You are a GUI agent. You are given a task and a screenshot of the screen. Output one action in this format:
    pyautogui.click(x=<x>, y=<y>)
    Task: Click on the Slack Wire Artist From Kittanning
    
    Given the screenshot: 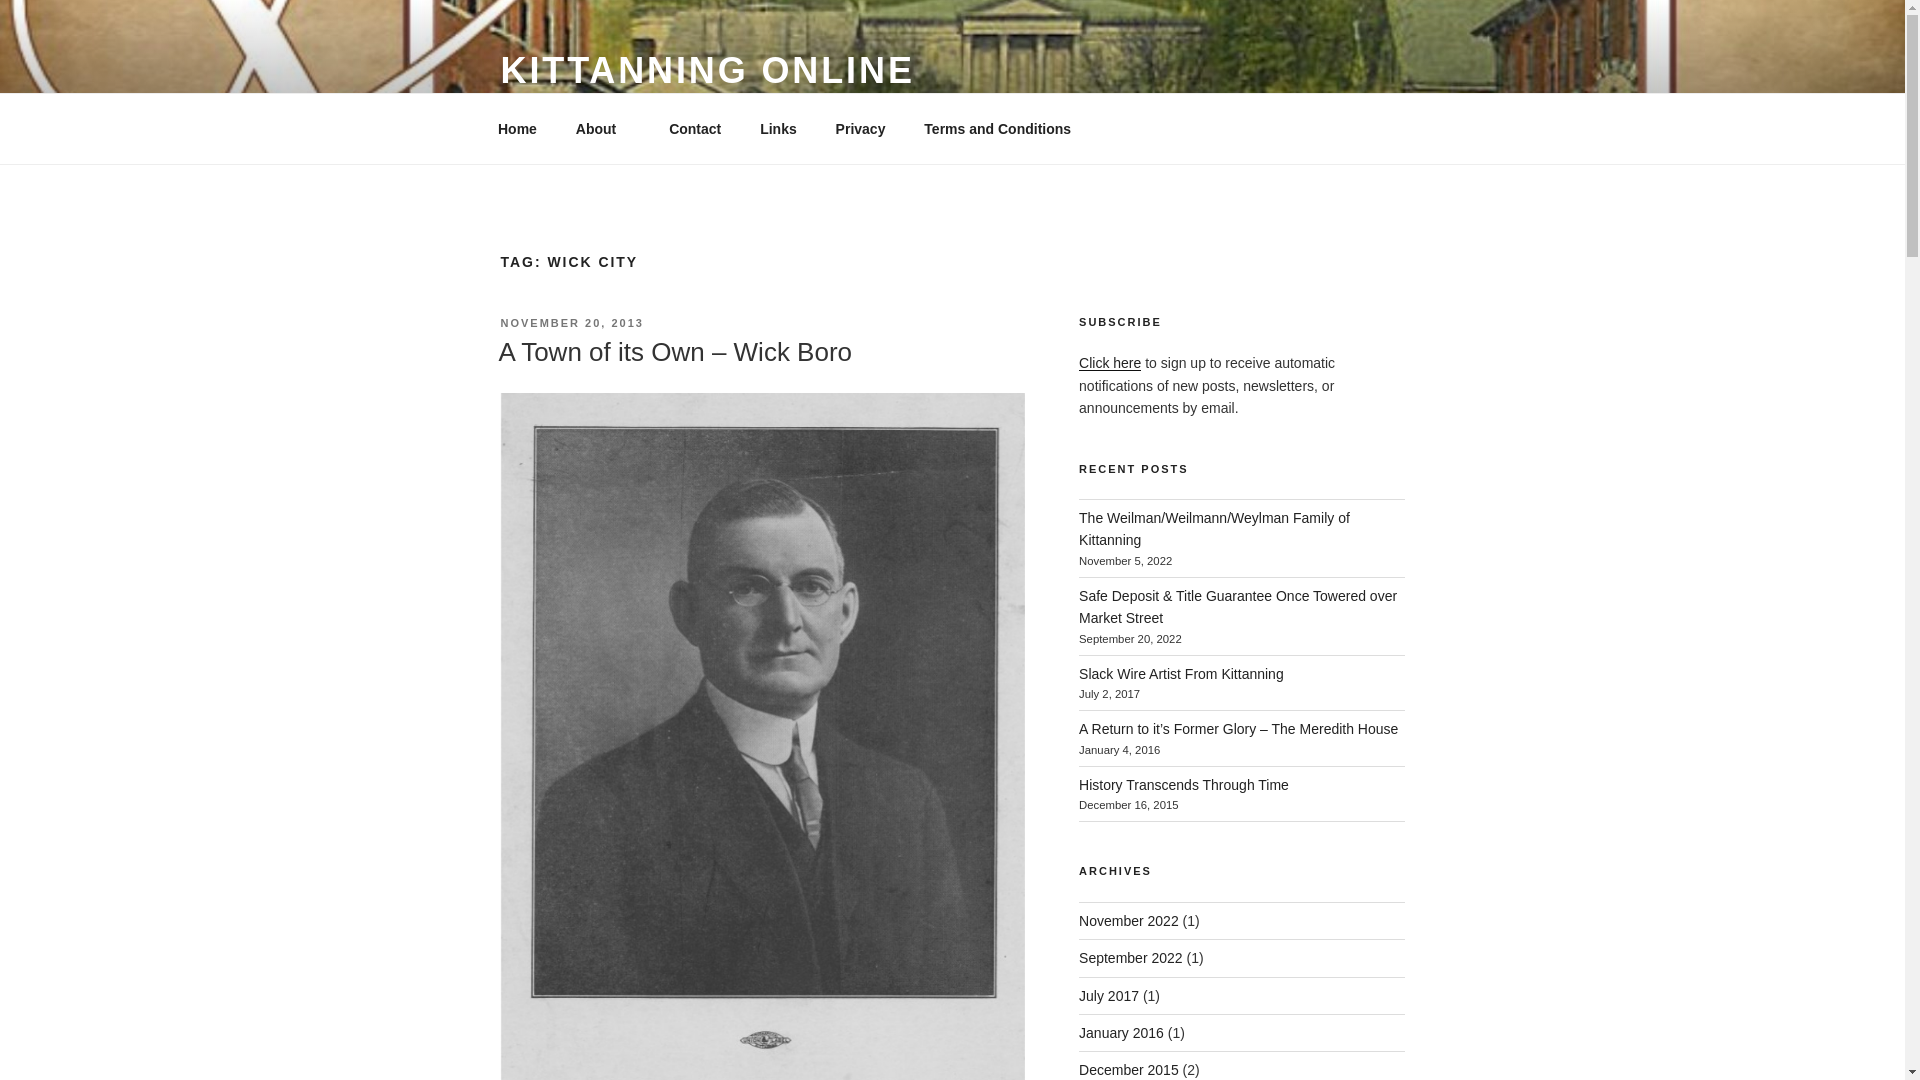 What is the action you would take?
    pyautogui.click(x=1182, y=674)
    